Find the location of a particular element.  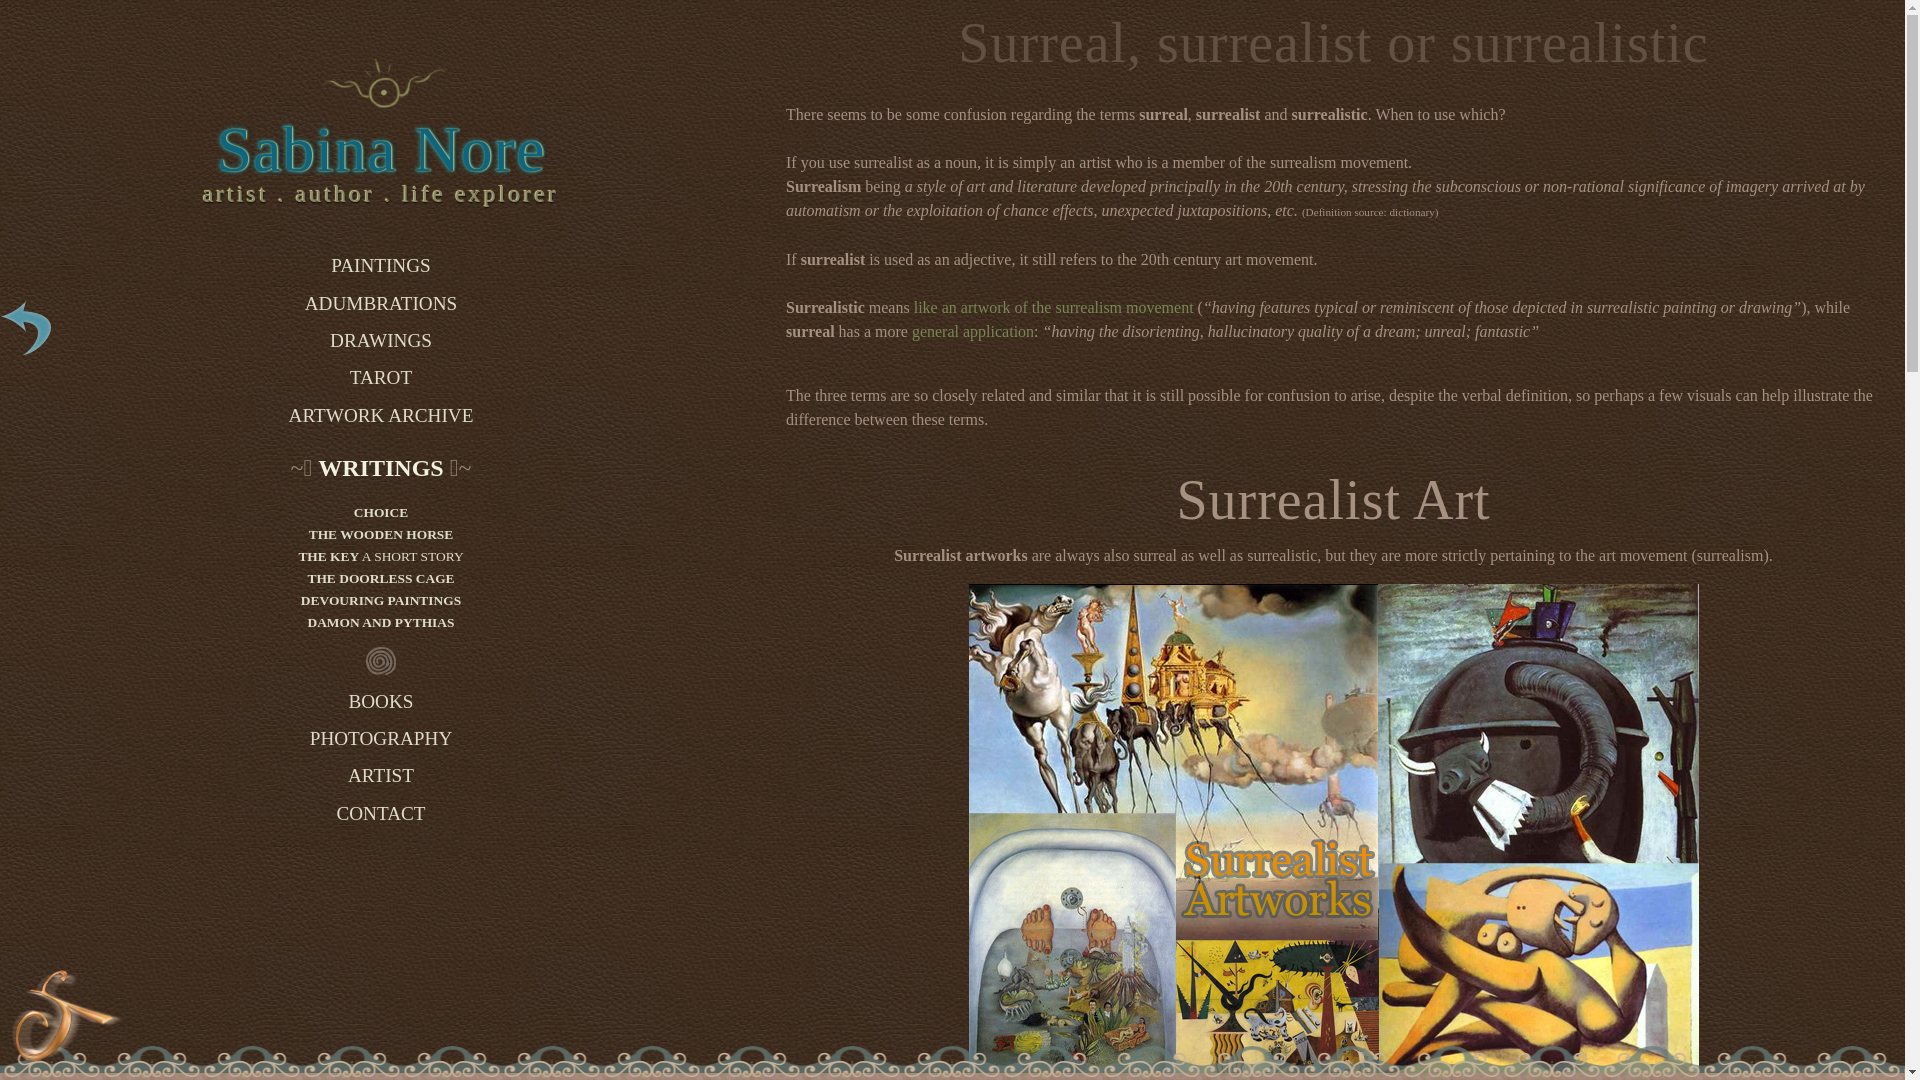

DRAWINGS is located at coordinates (380, 340).